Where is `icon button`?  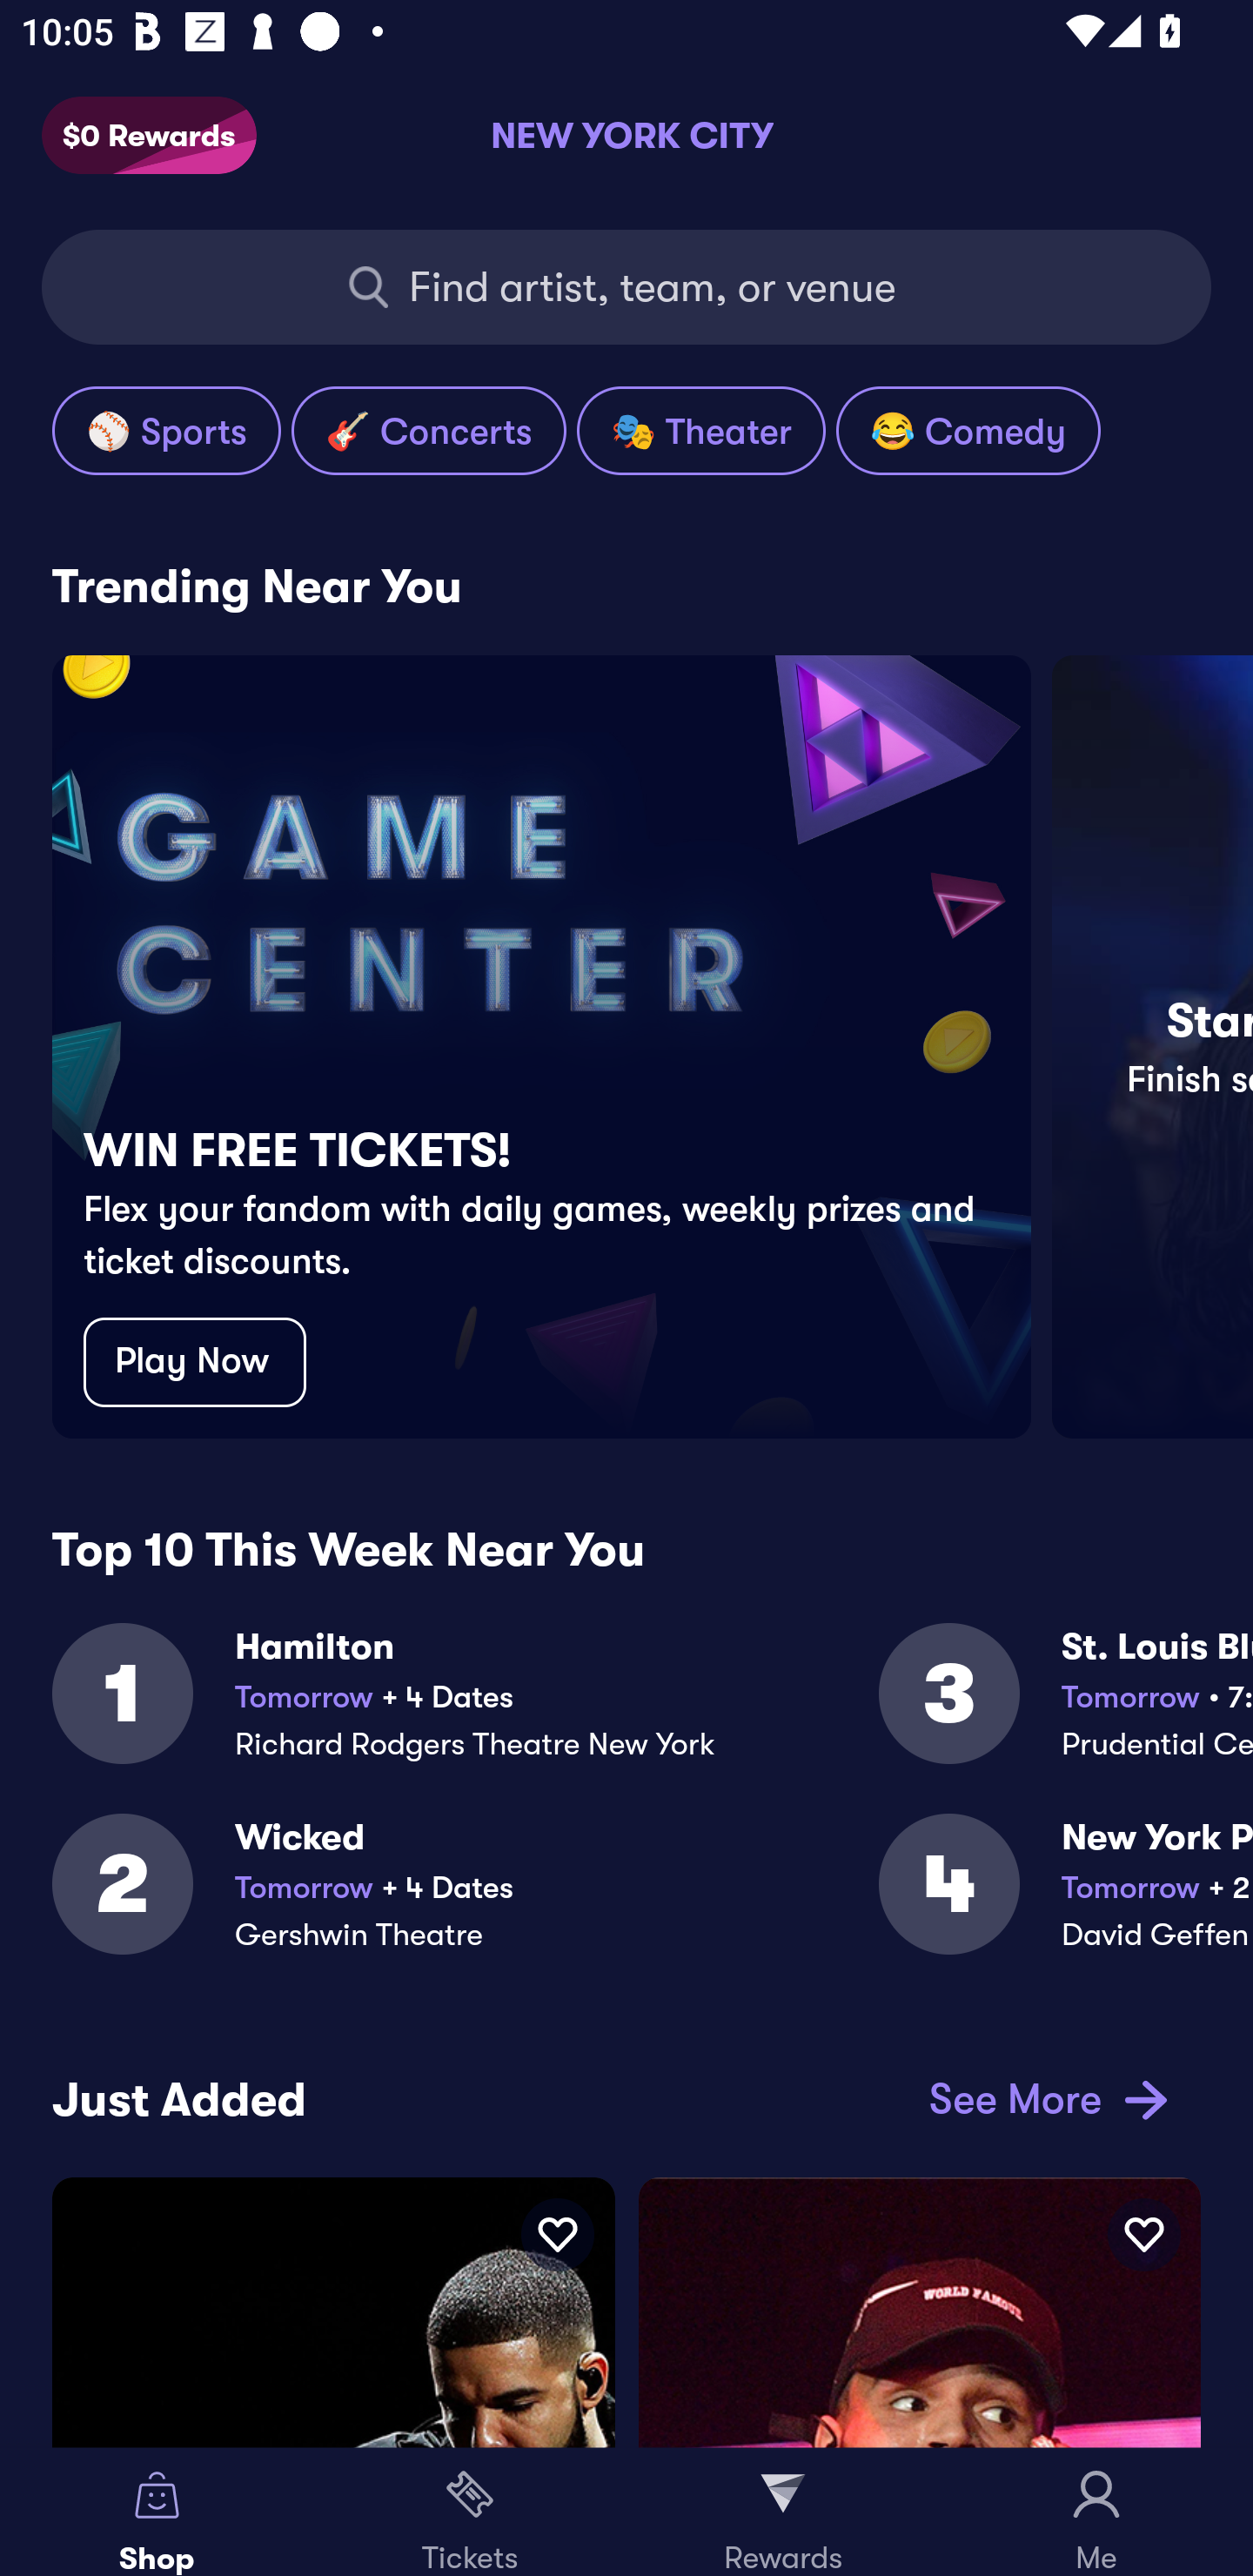
icon button is located at coordinates (557, 2234).